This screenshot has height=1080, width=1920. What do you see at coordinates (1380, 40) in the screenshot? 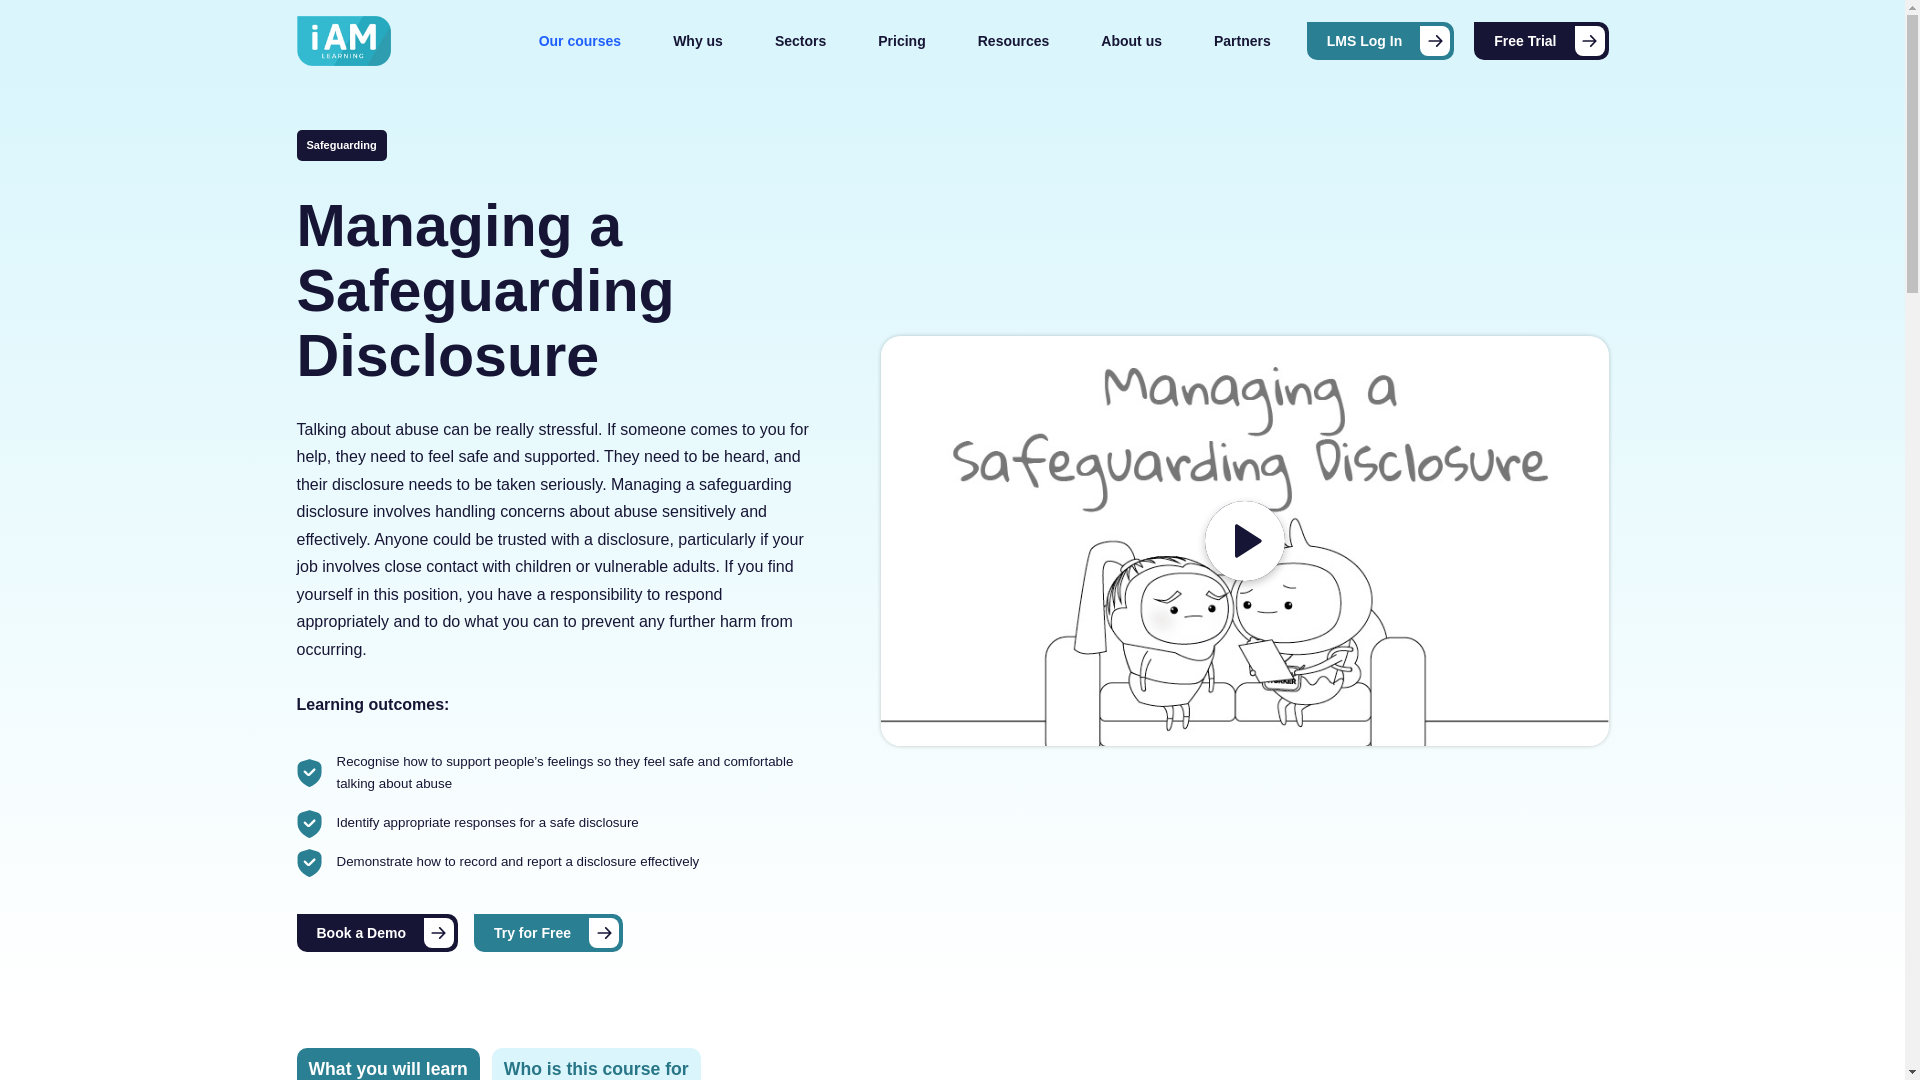
I see `LMS Log In` at bounding box center [1380, 40].